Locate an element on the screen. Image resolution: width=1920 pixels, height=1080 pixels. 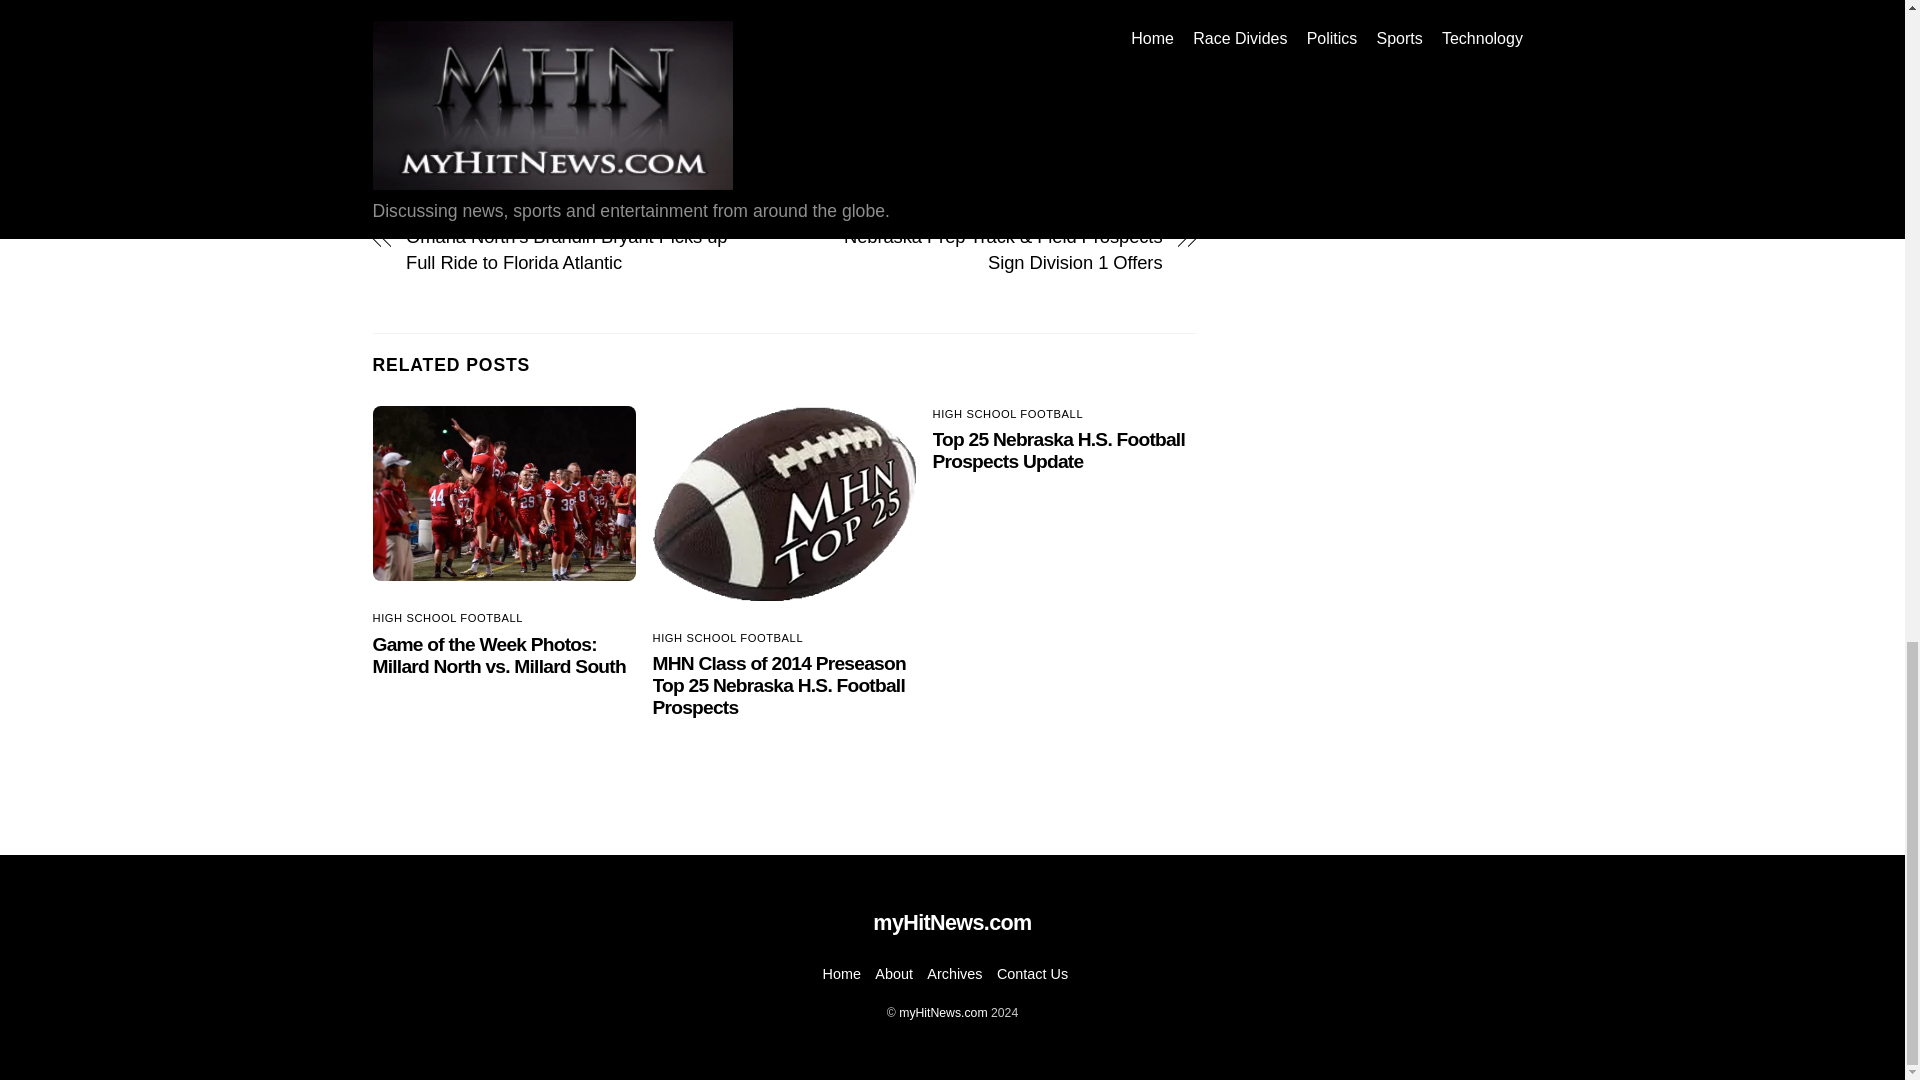
Football Commitments is located at coordinates (609, 84).